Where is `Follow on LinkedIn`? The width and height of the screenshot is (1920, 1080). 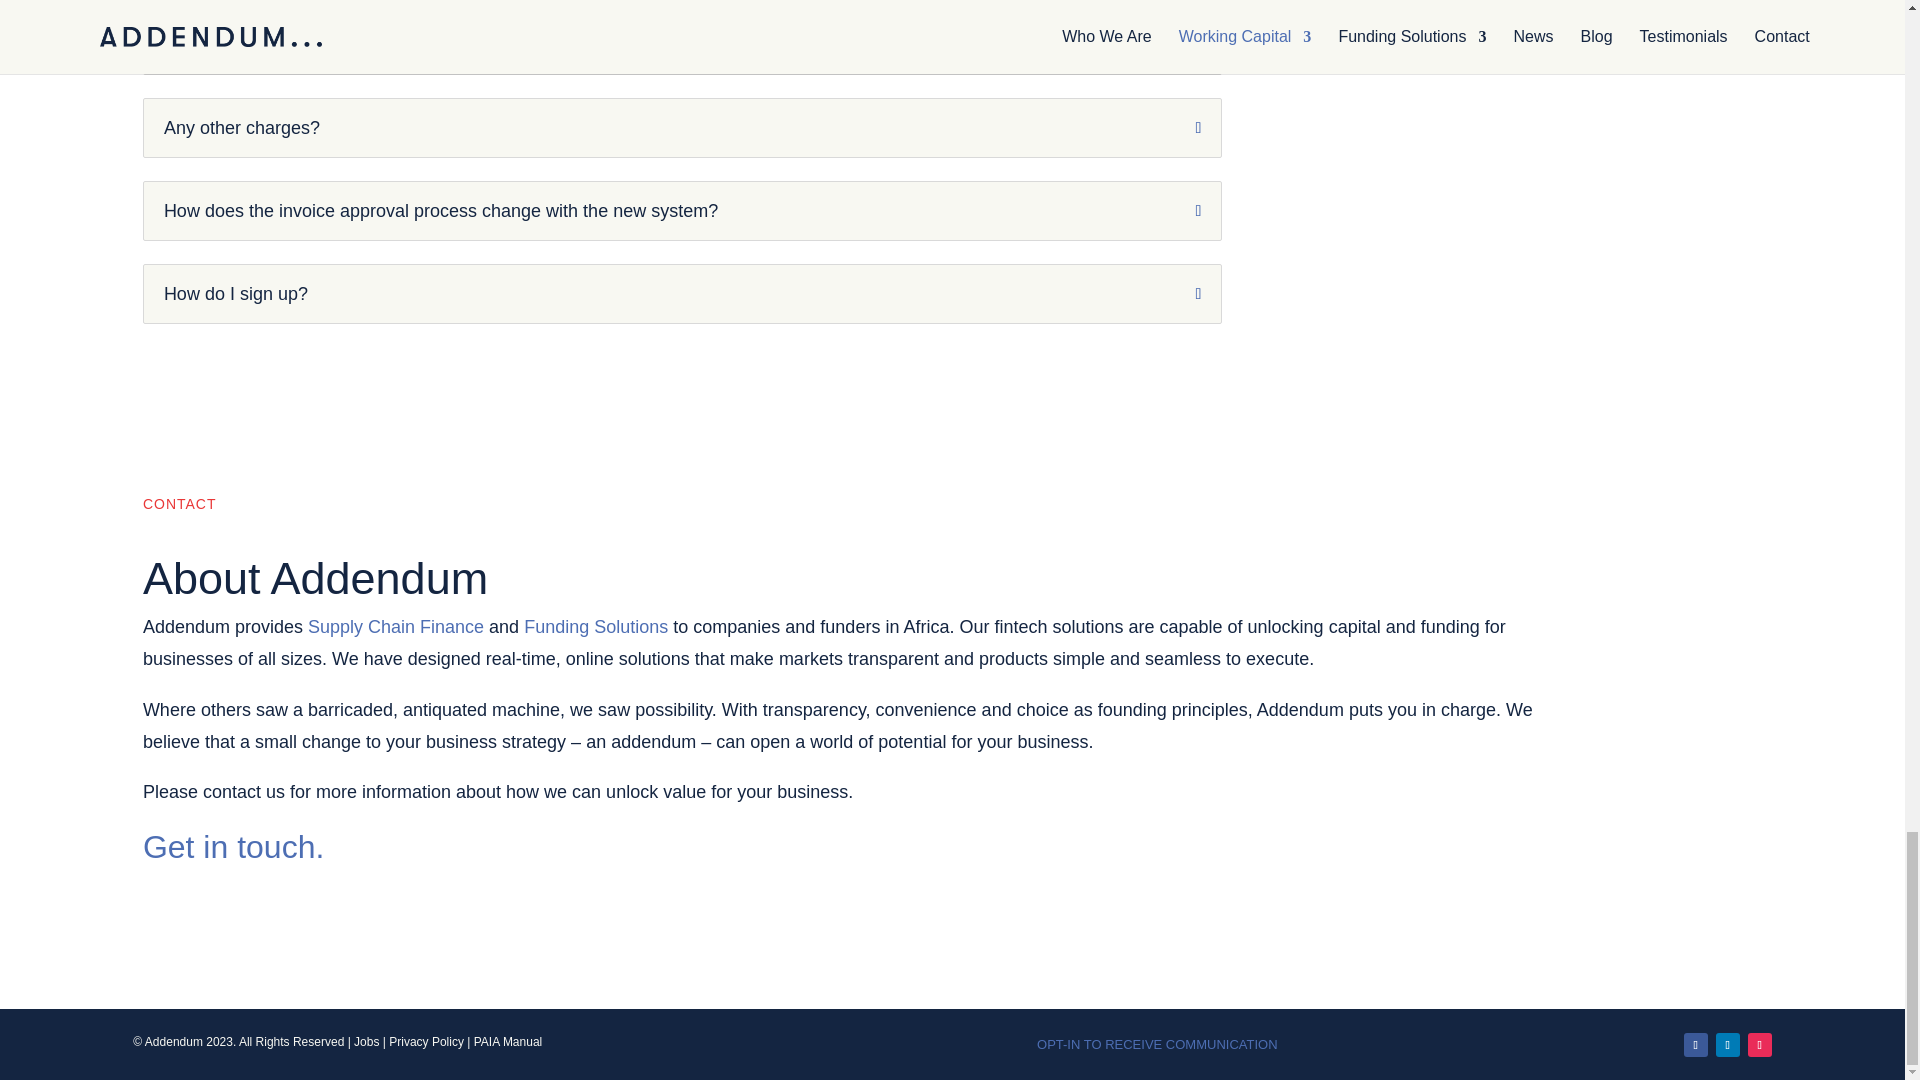 Follow on LinkedIn is located at coordinates (1728, 1044).